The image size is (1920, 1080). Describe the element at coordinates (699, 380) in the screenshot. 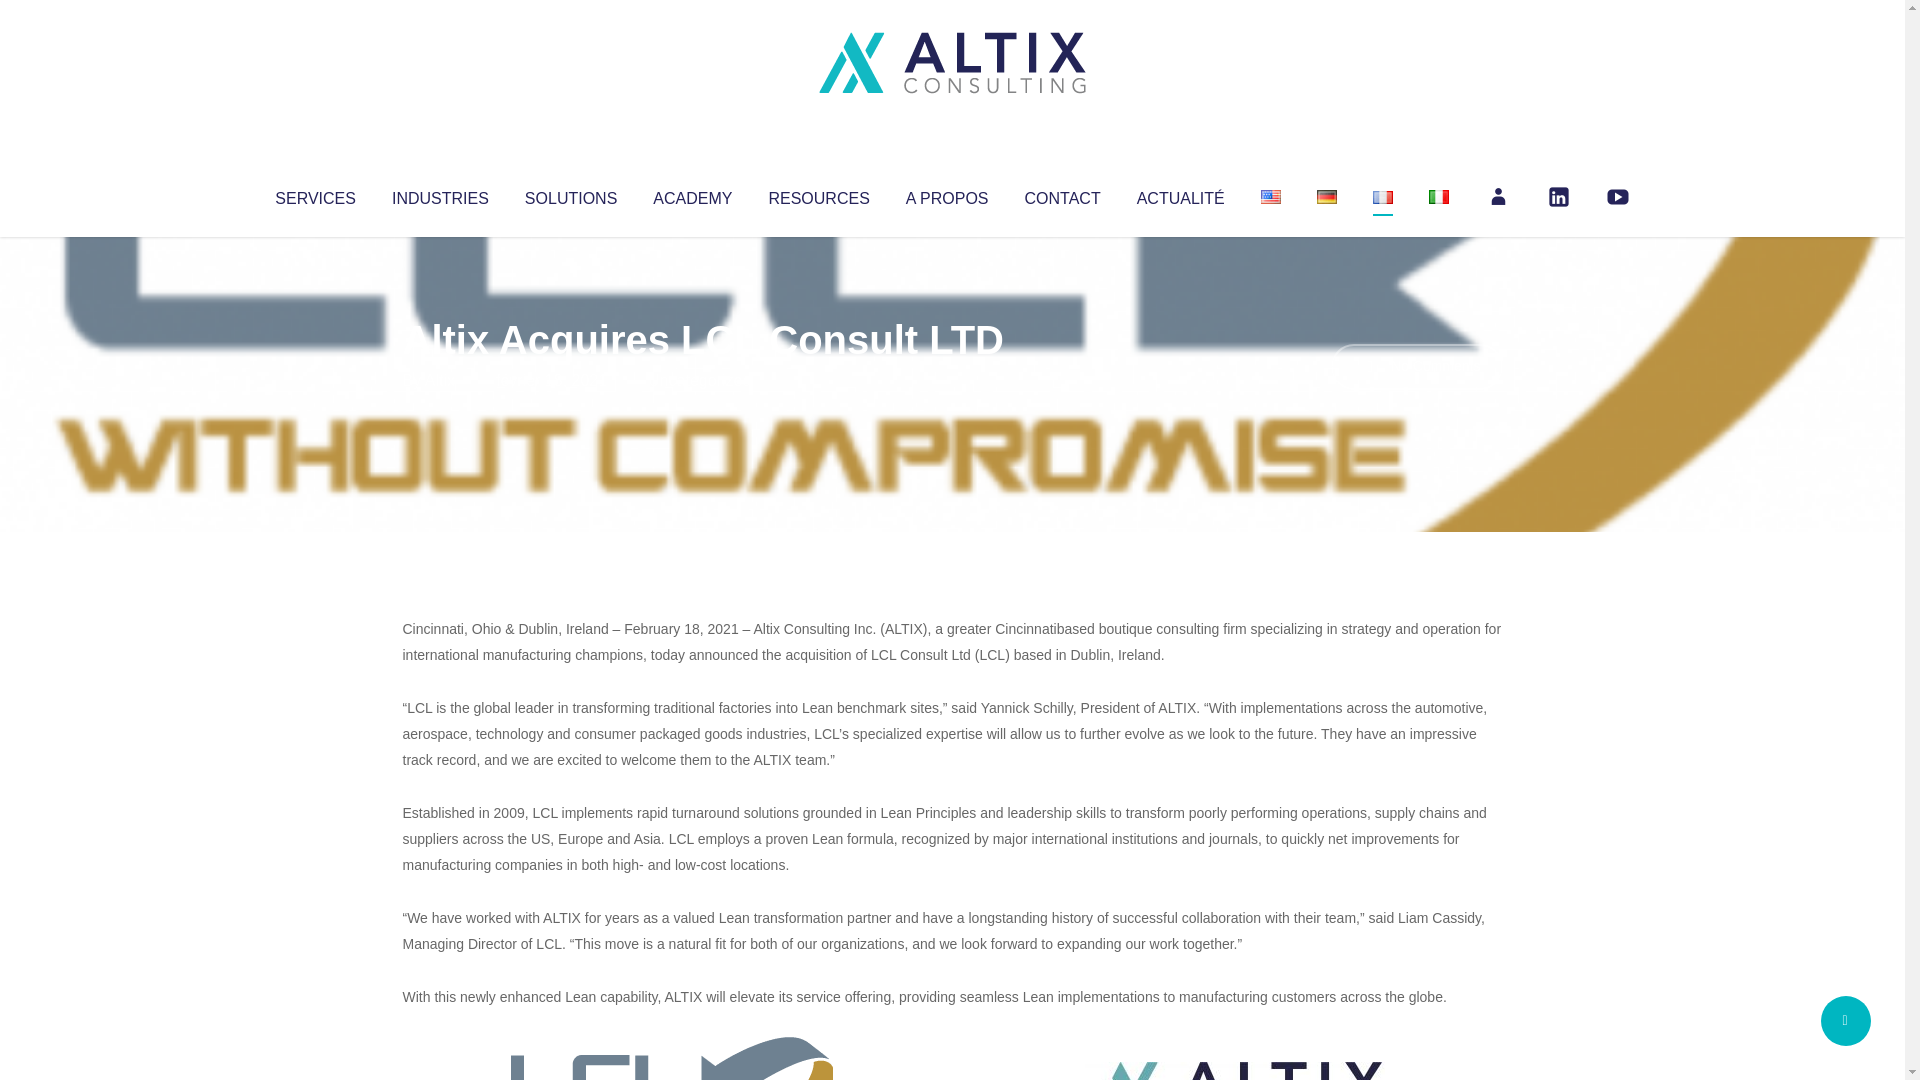

I see `Uncategorized` at that location.